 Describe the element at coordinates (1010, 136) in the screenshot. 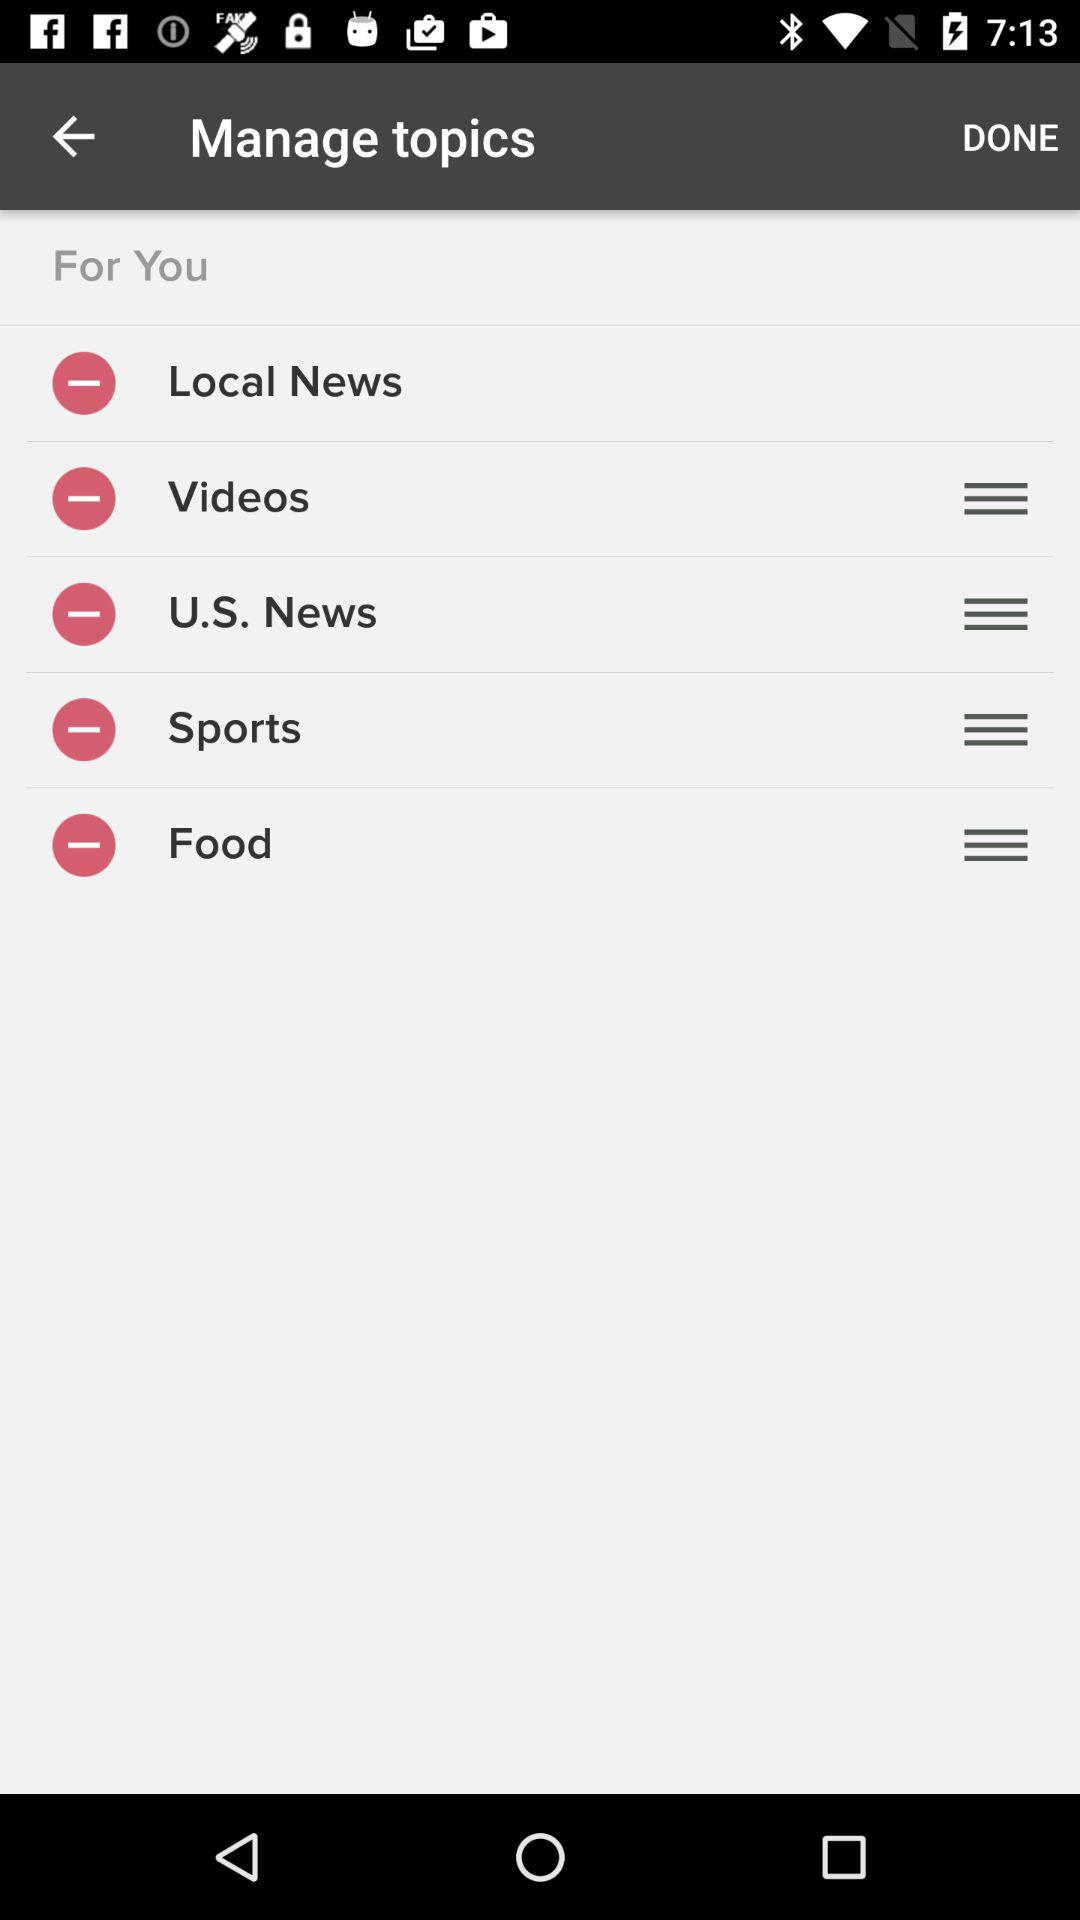

I see `flip until the done` at that location.